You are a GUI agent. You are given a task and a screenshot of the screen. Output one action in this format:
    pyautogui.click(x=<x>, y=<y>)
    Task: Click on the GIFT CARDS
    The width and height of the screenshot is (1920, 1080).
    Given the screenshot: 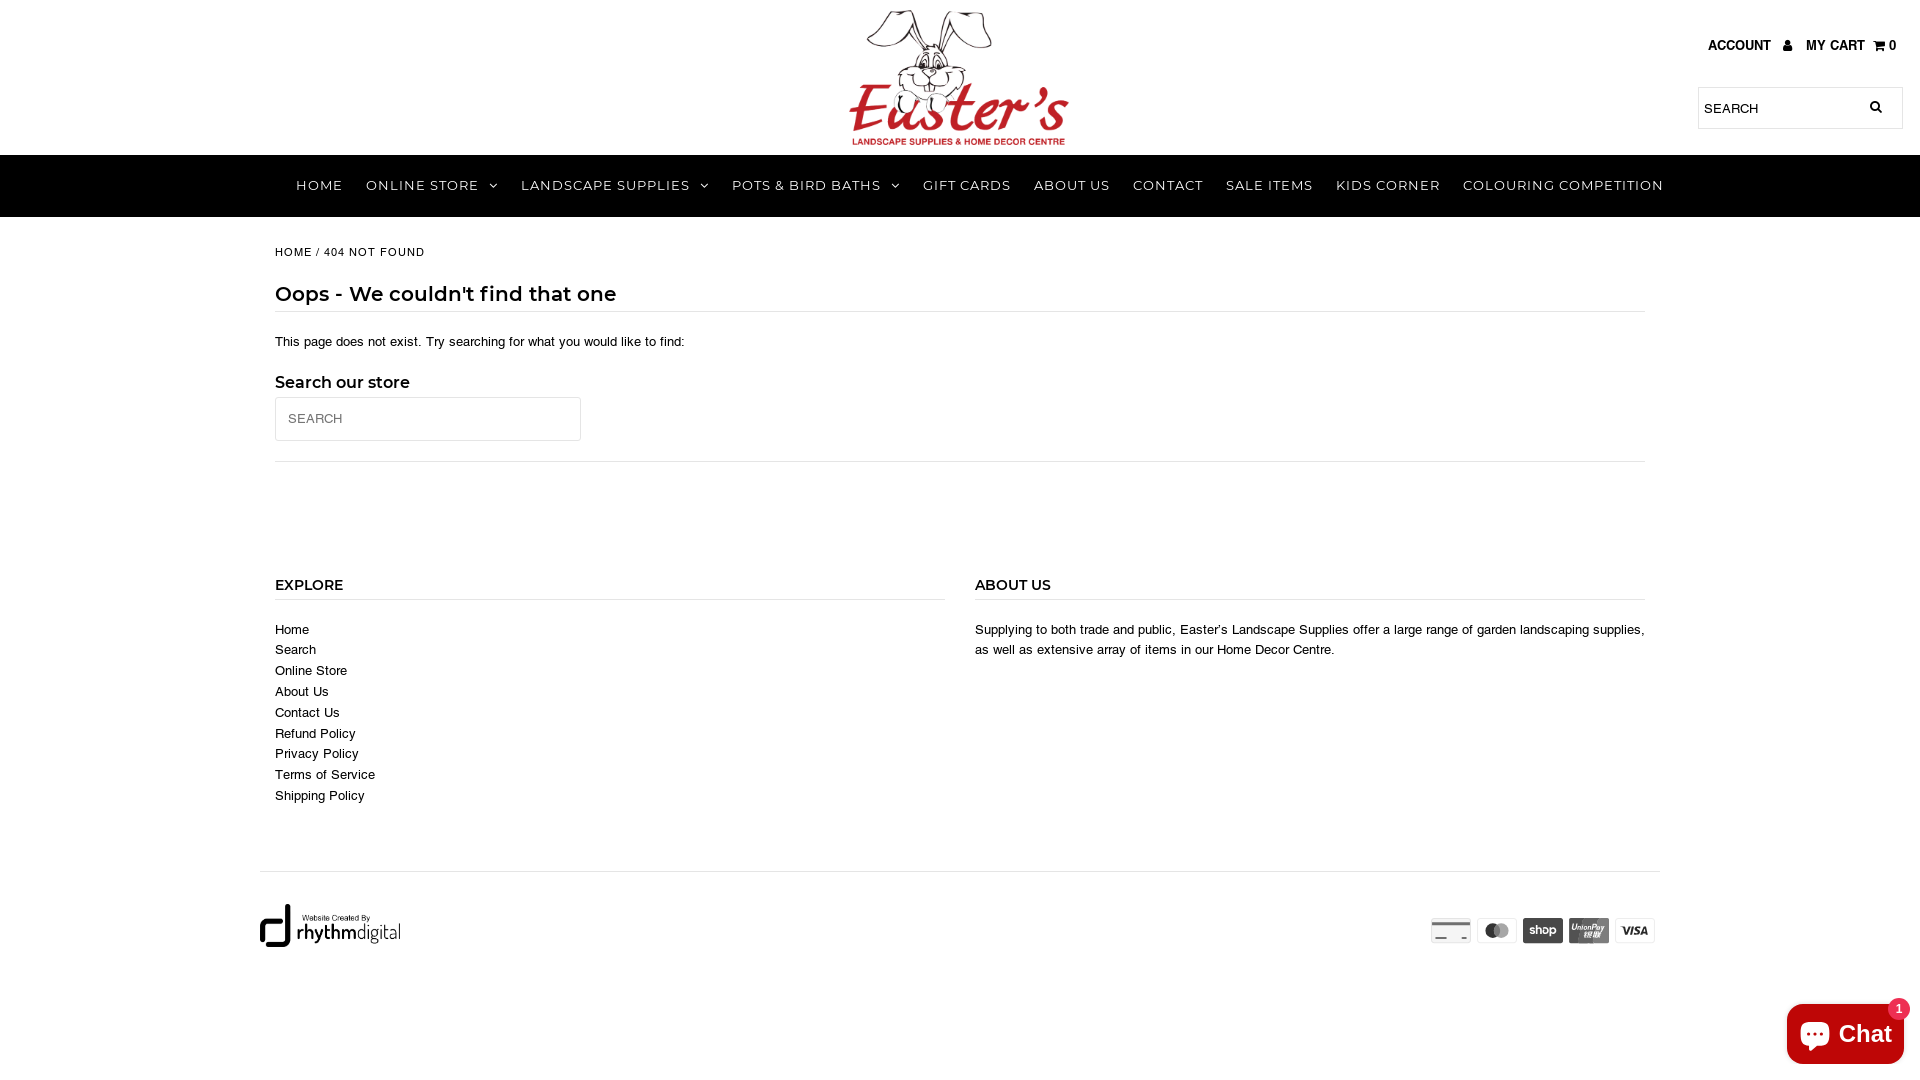 What is the action you would take?
    pyautogui.click(x=967, y=186)
    